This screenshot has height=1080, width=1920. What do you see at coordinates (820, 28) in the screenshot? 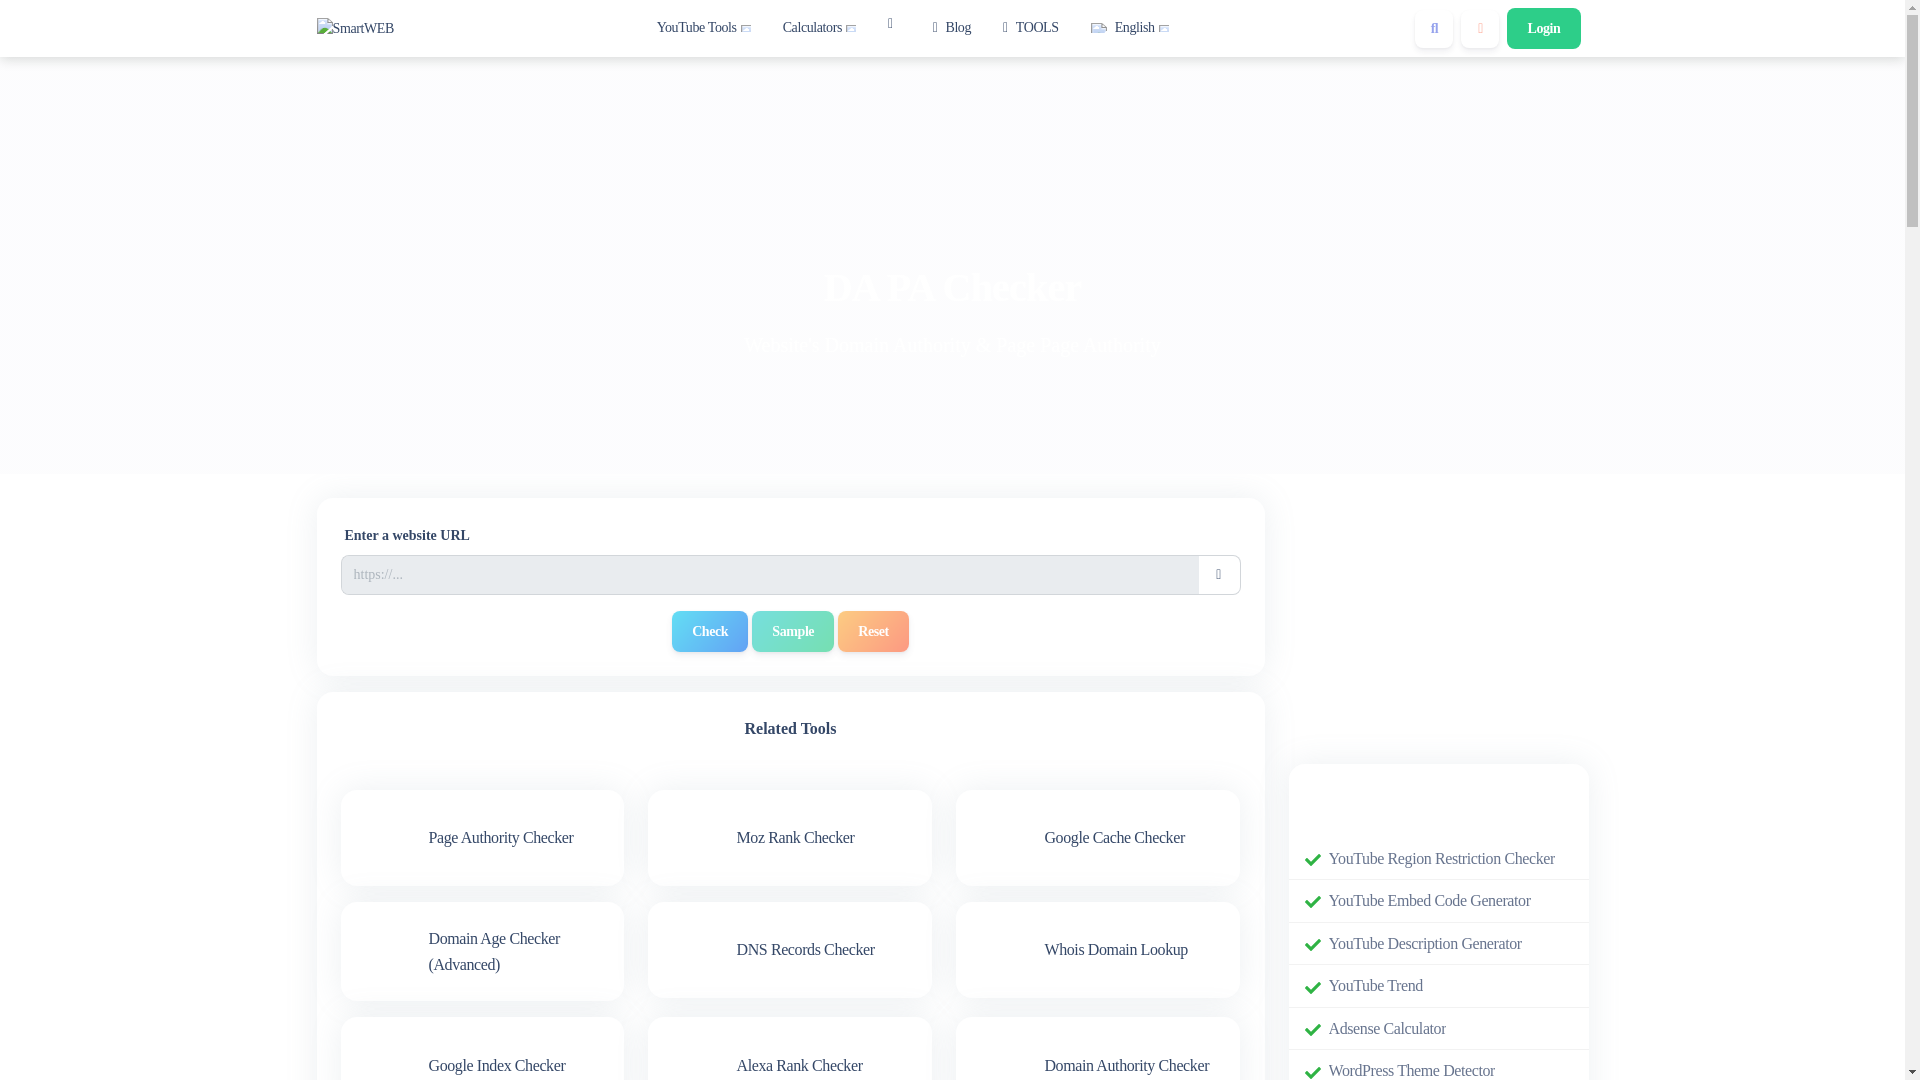
I see `Calculators` at bounding box center [820, 28].